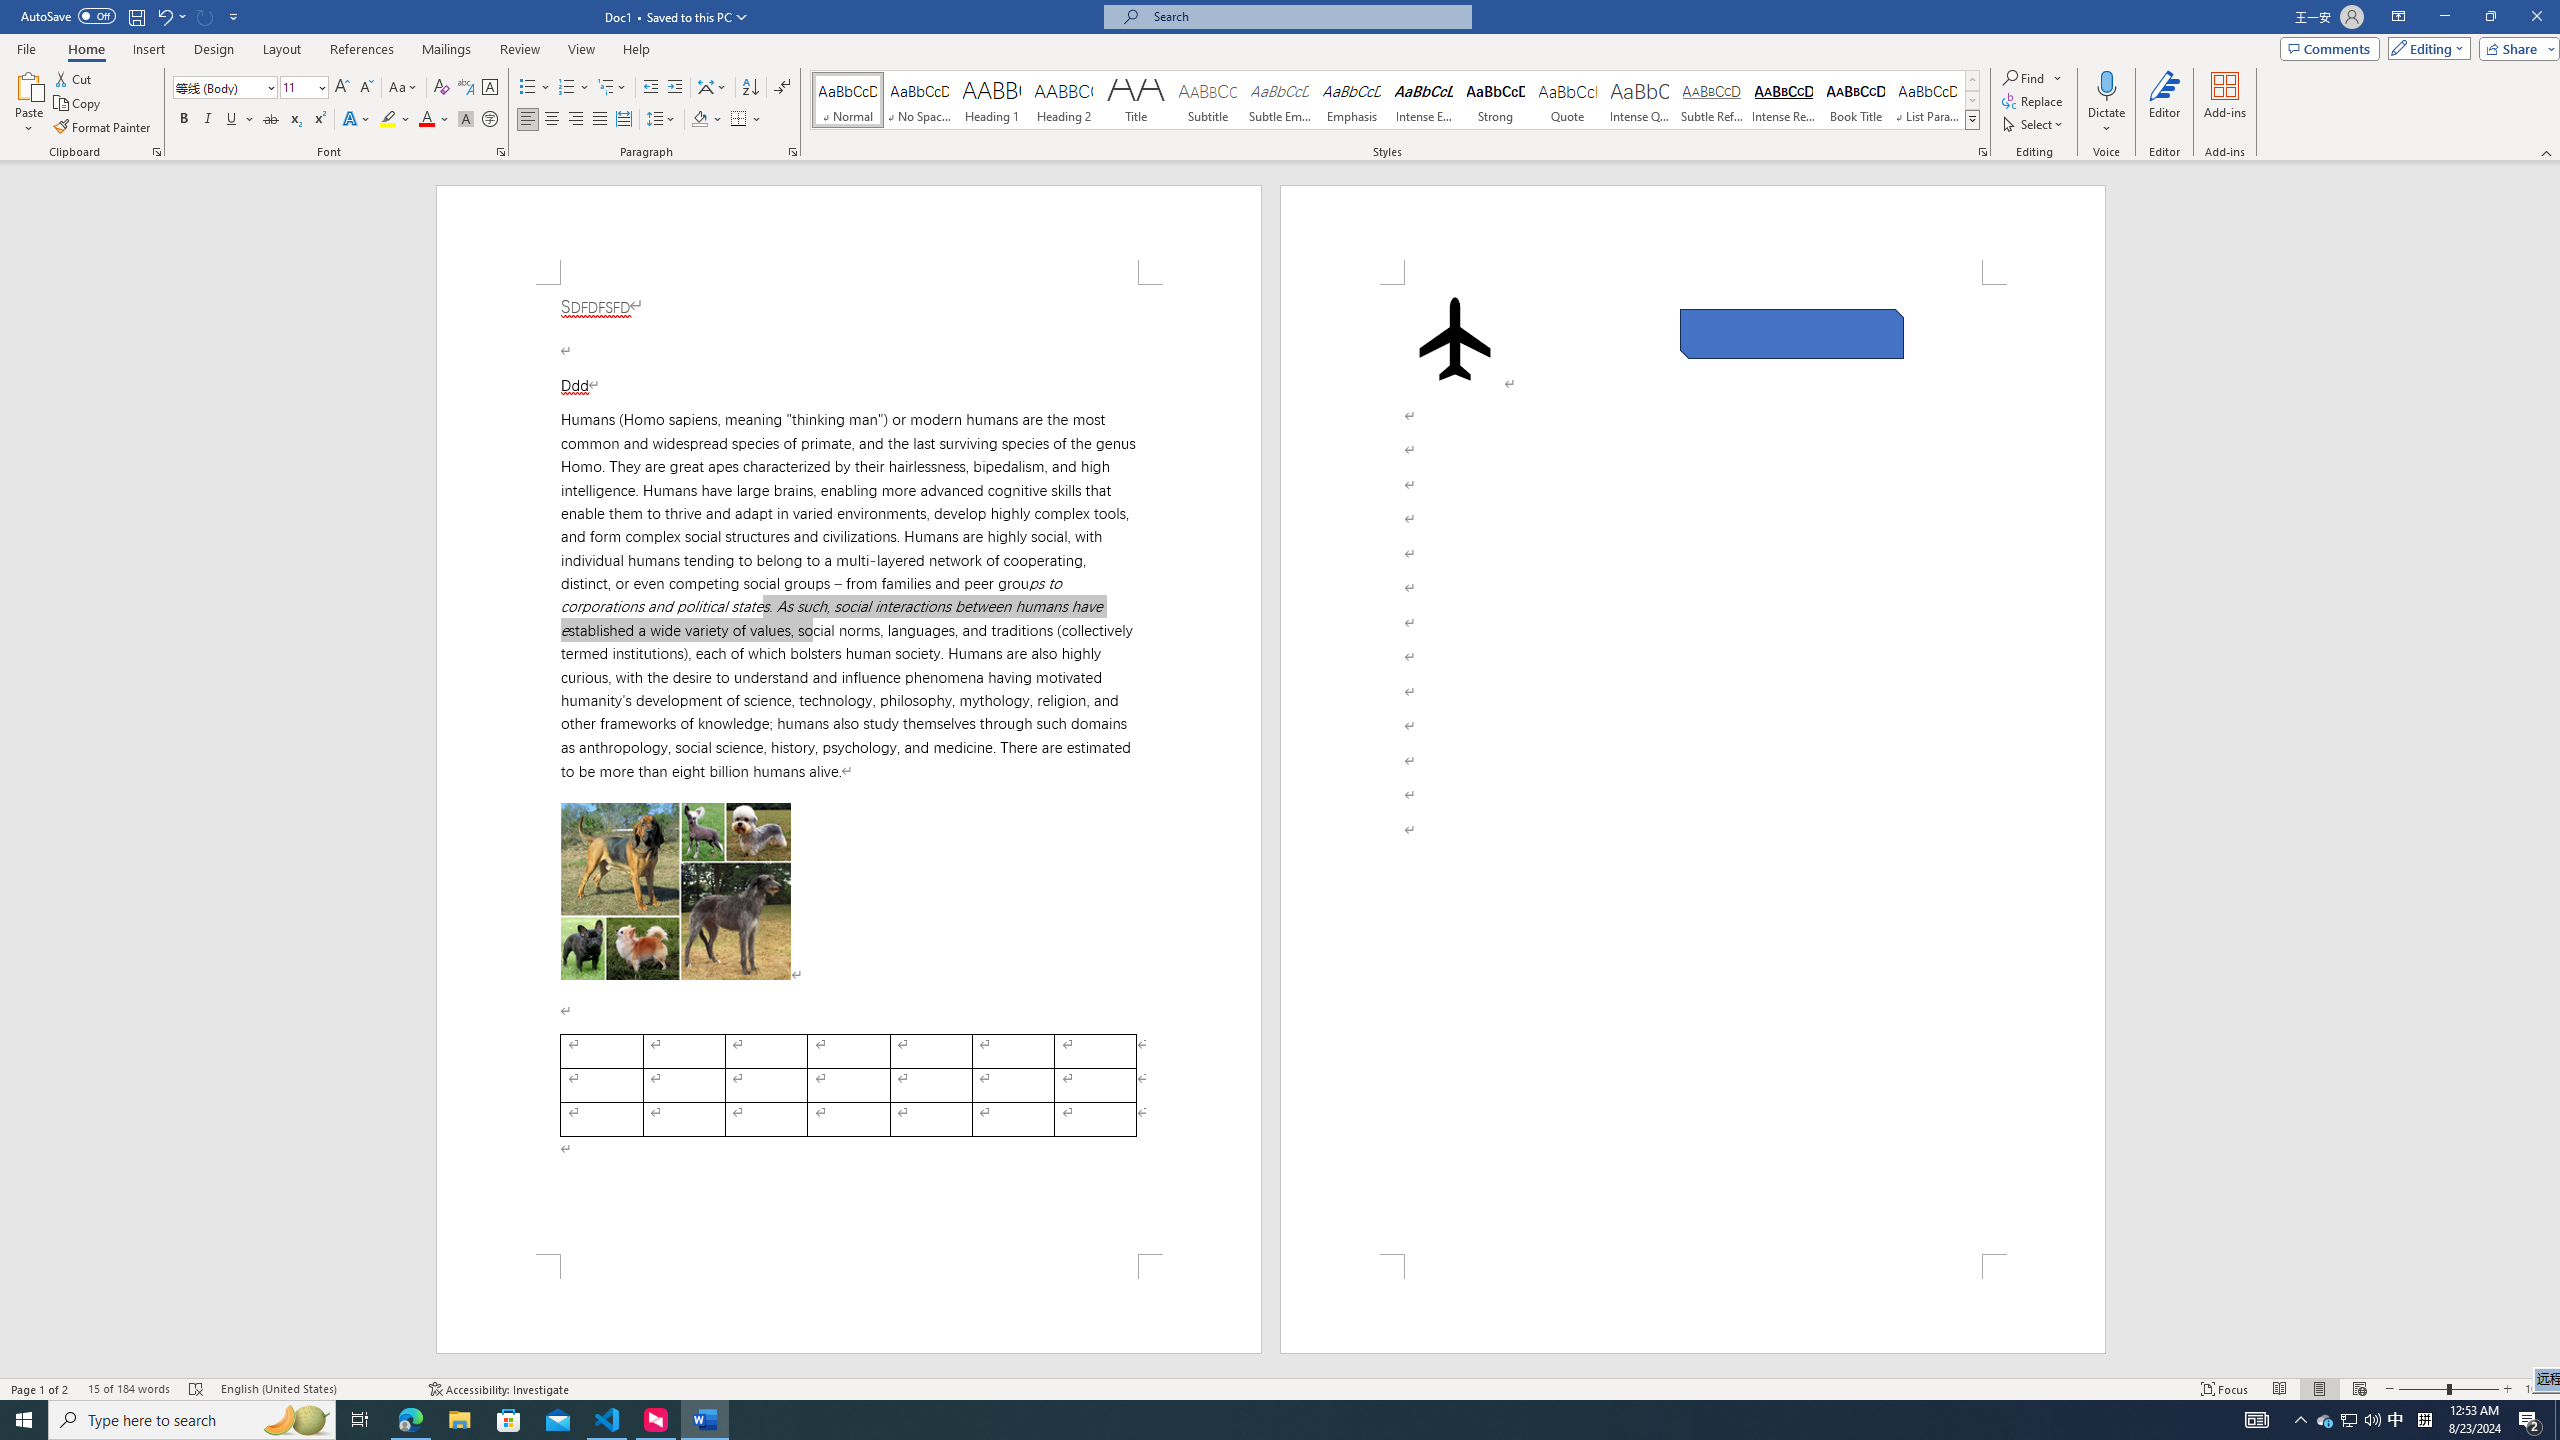 The image size is (2560, 1440). I want to click on Title, so click(1136, 100).